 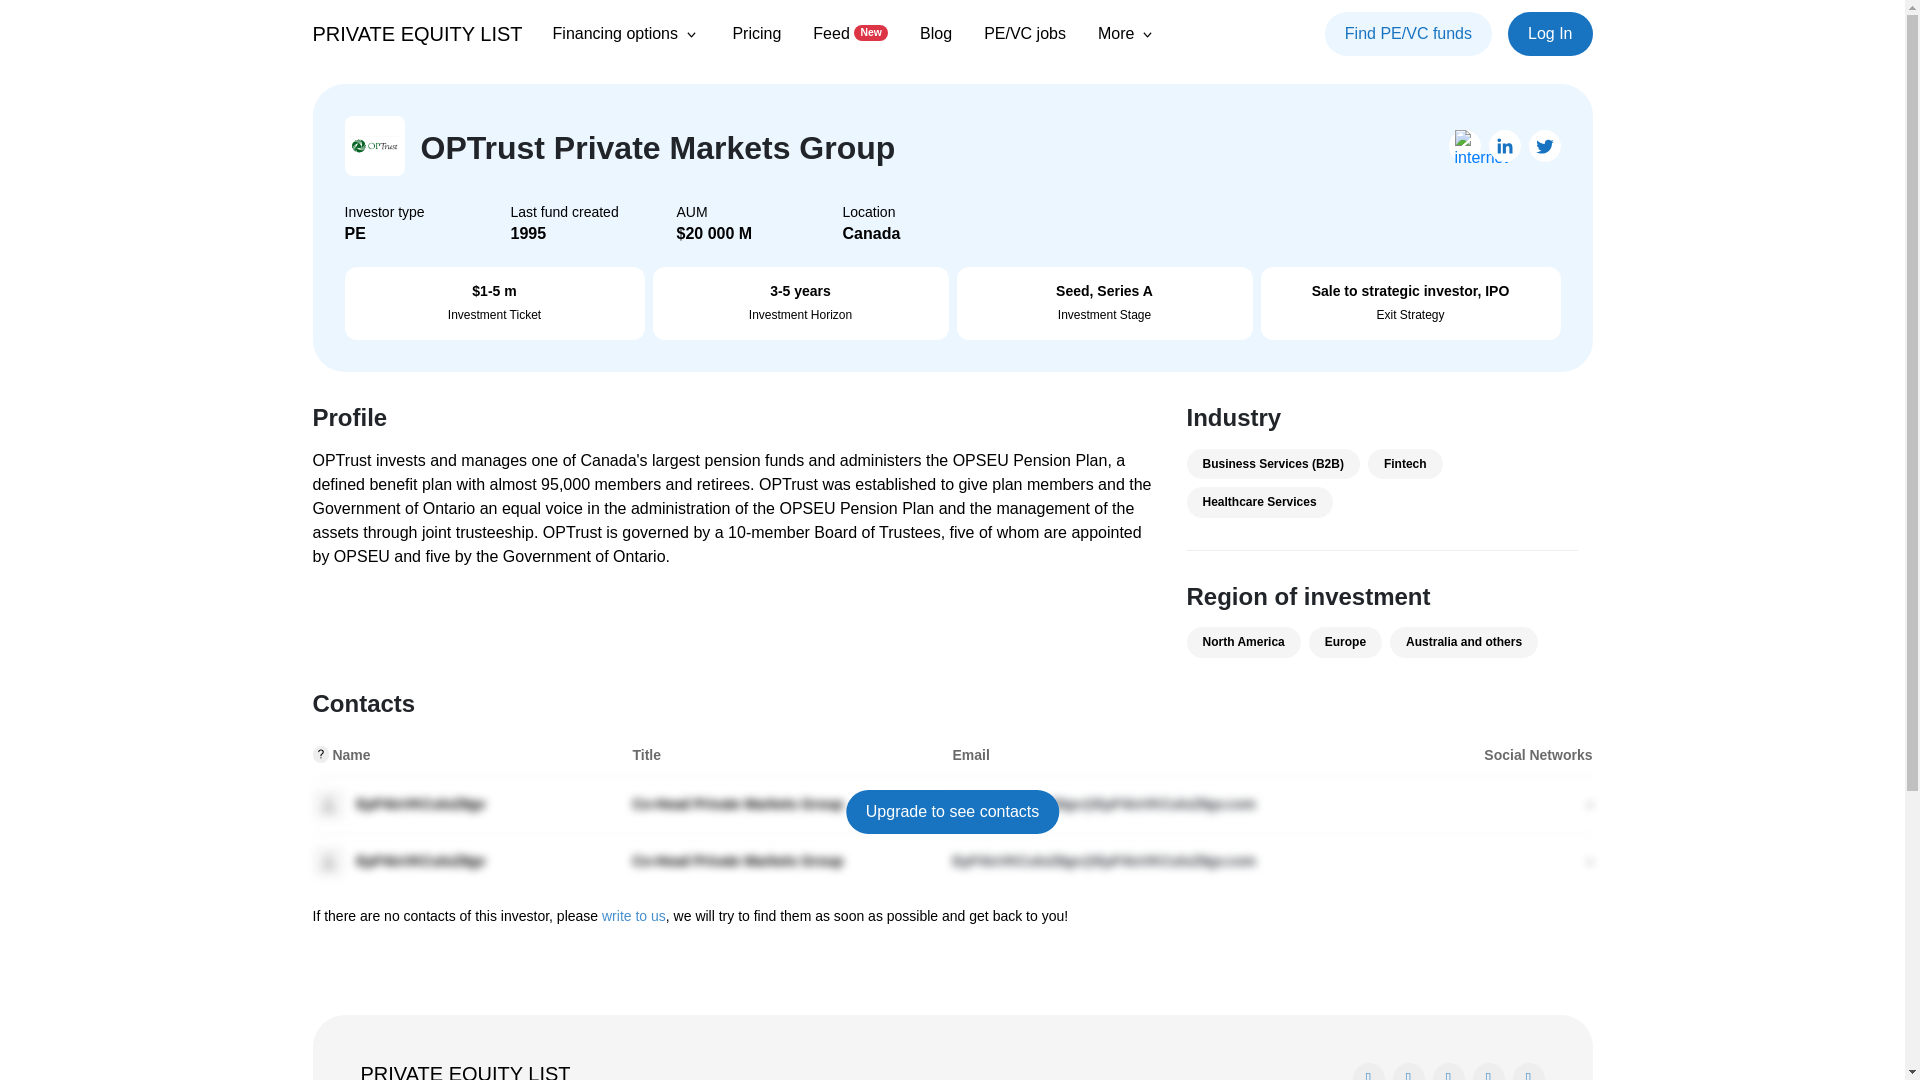 What do you see at coordinates (626, 34) in the screenshot?
I see `Financing options` at bounding box center [626, 34].